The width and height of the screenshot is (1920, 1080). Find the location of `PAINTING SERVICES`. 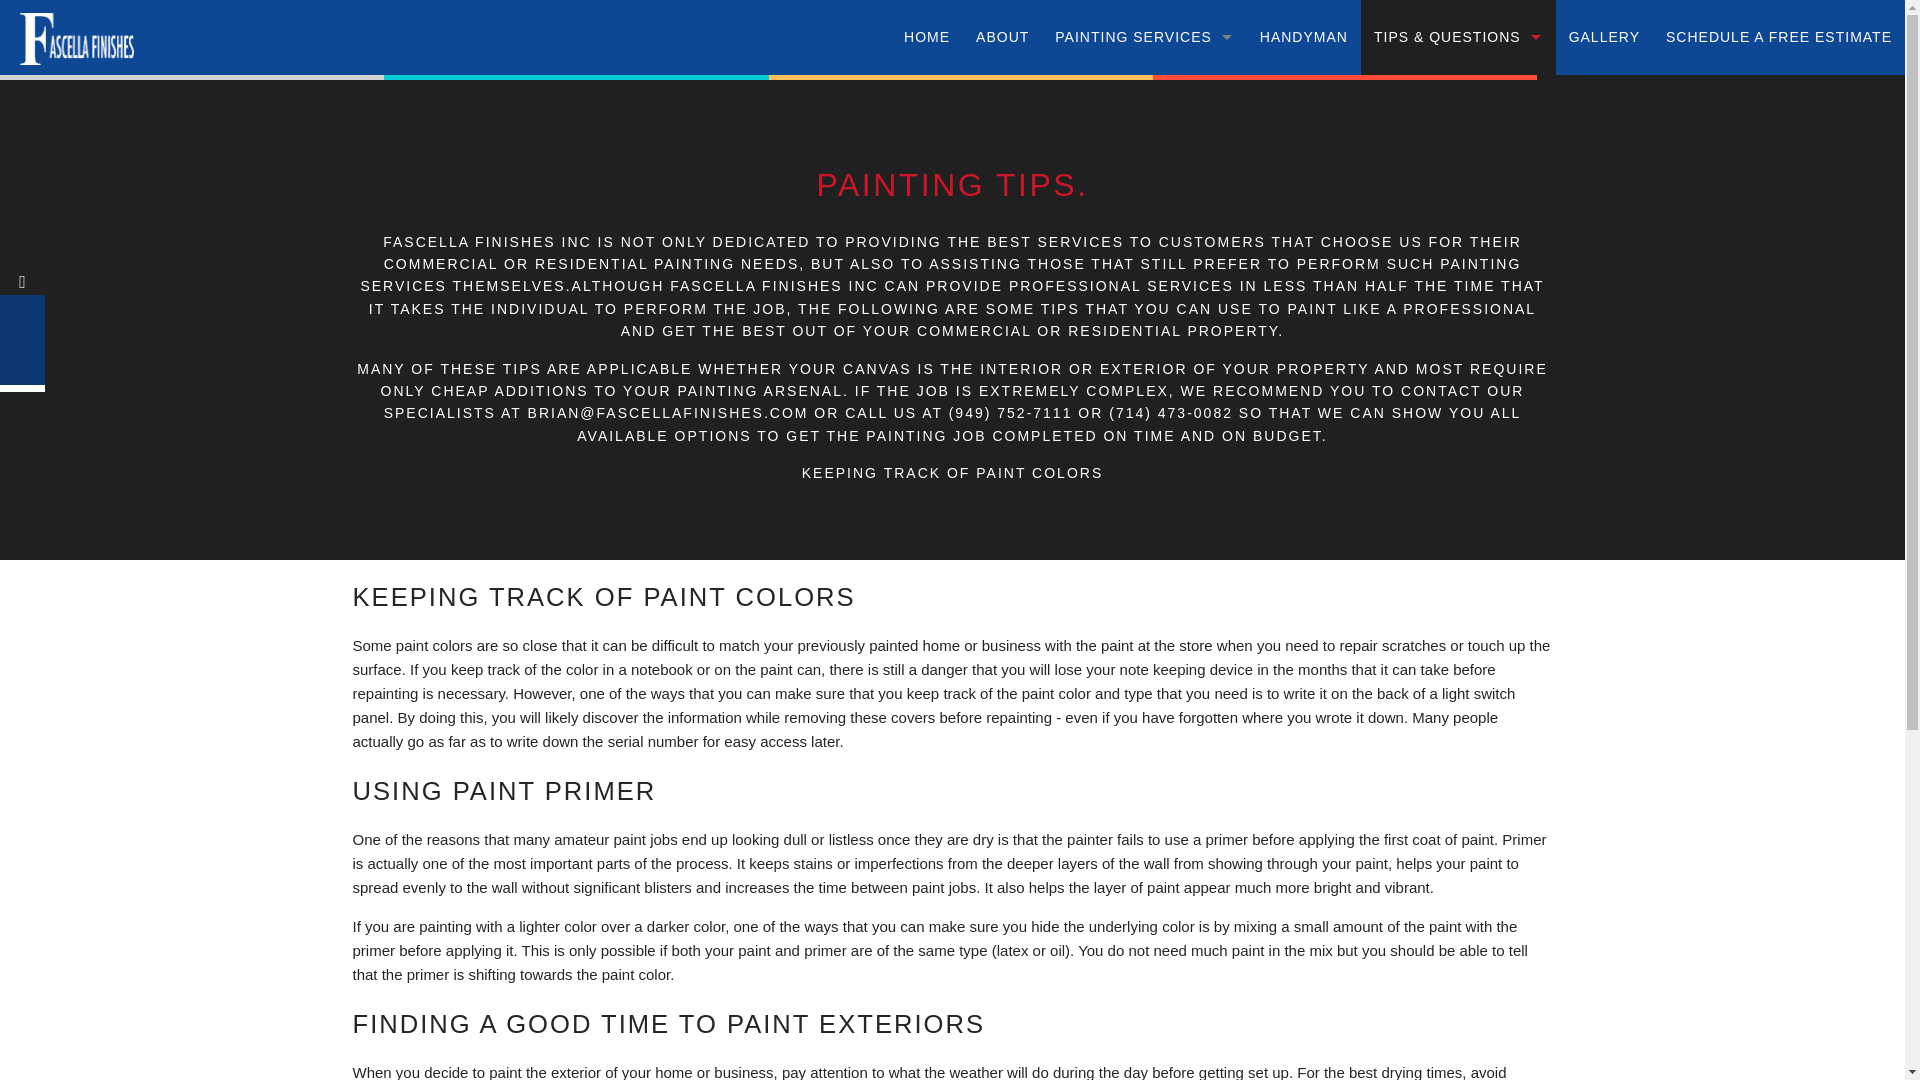

PAINTING SERVICES is located at coordinates (1144, 37).